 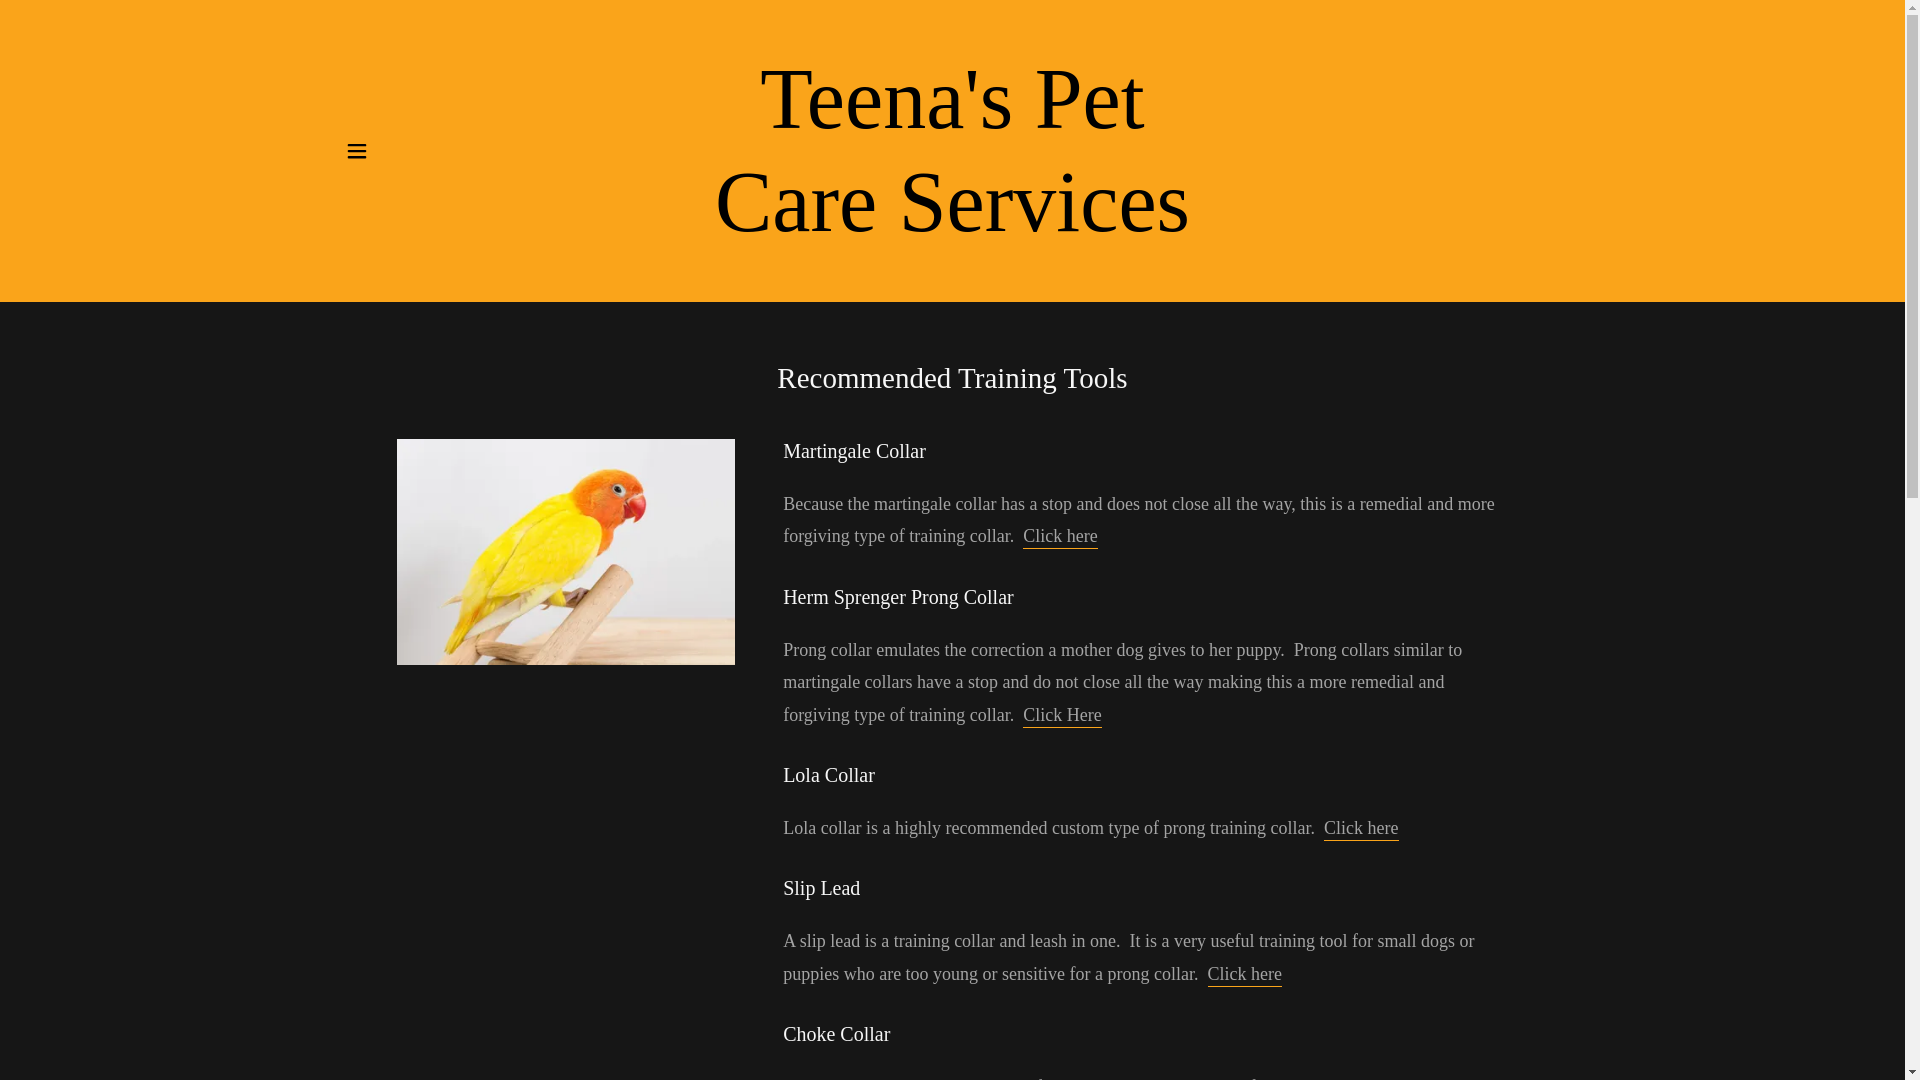 What do you see at coordinates (1060, 536) in the screenshot?
I see `Click here` at bounding box center [1060, 536].